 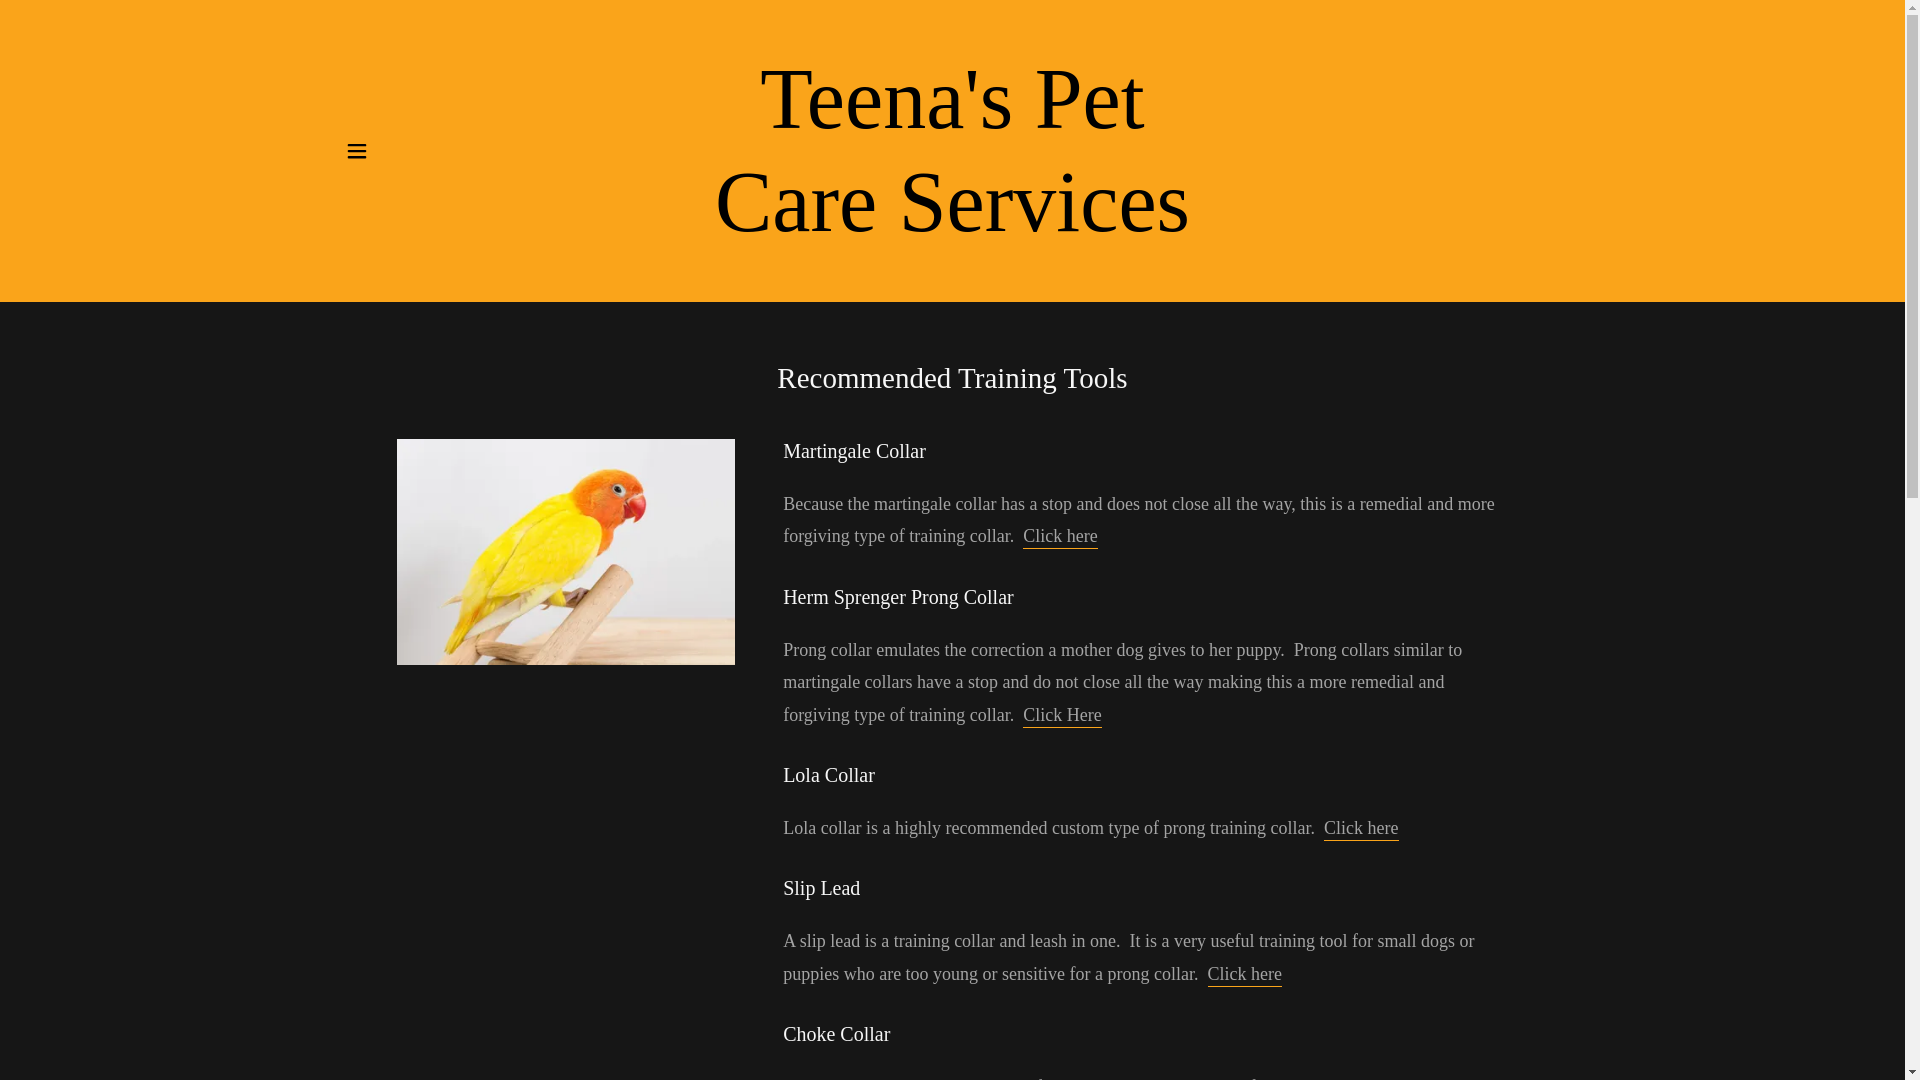 What do you see at coordinates (1060, 536) in the screenshot?
I see `Click here` at bounding box center [1060, 536].